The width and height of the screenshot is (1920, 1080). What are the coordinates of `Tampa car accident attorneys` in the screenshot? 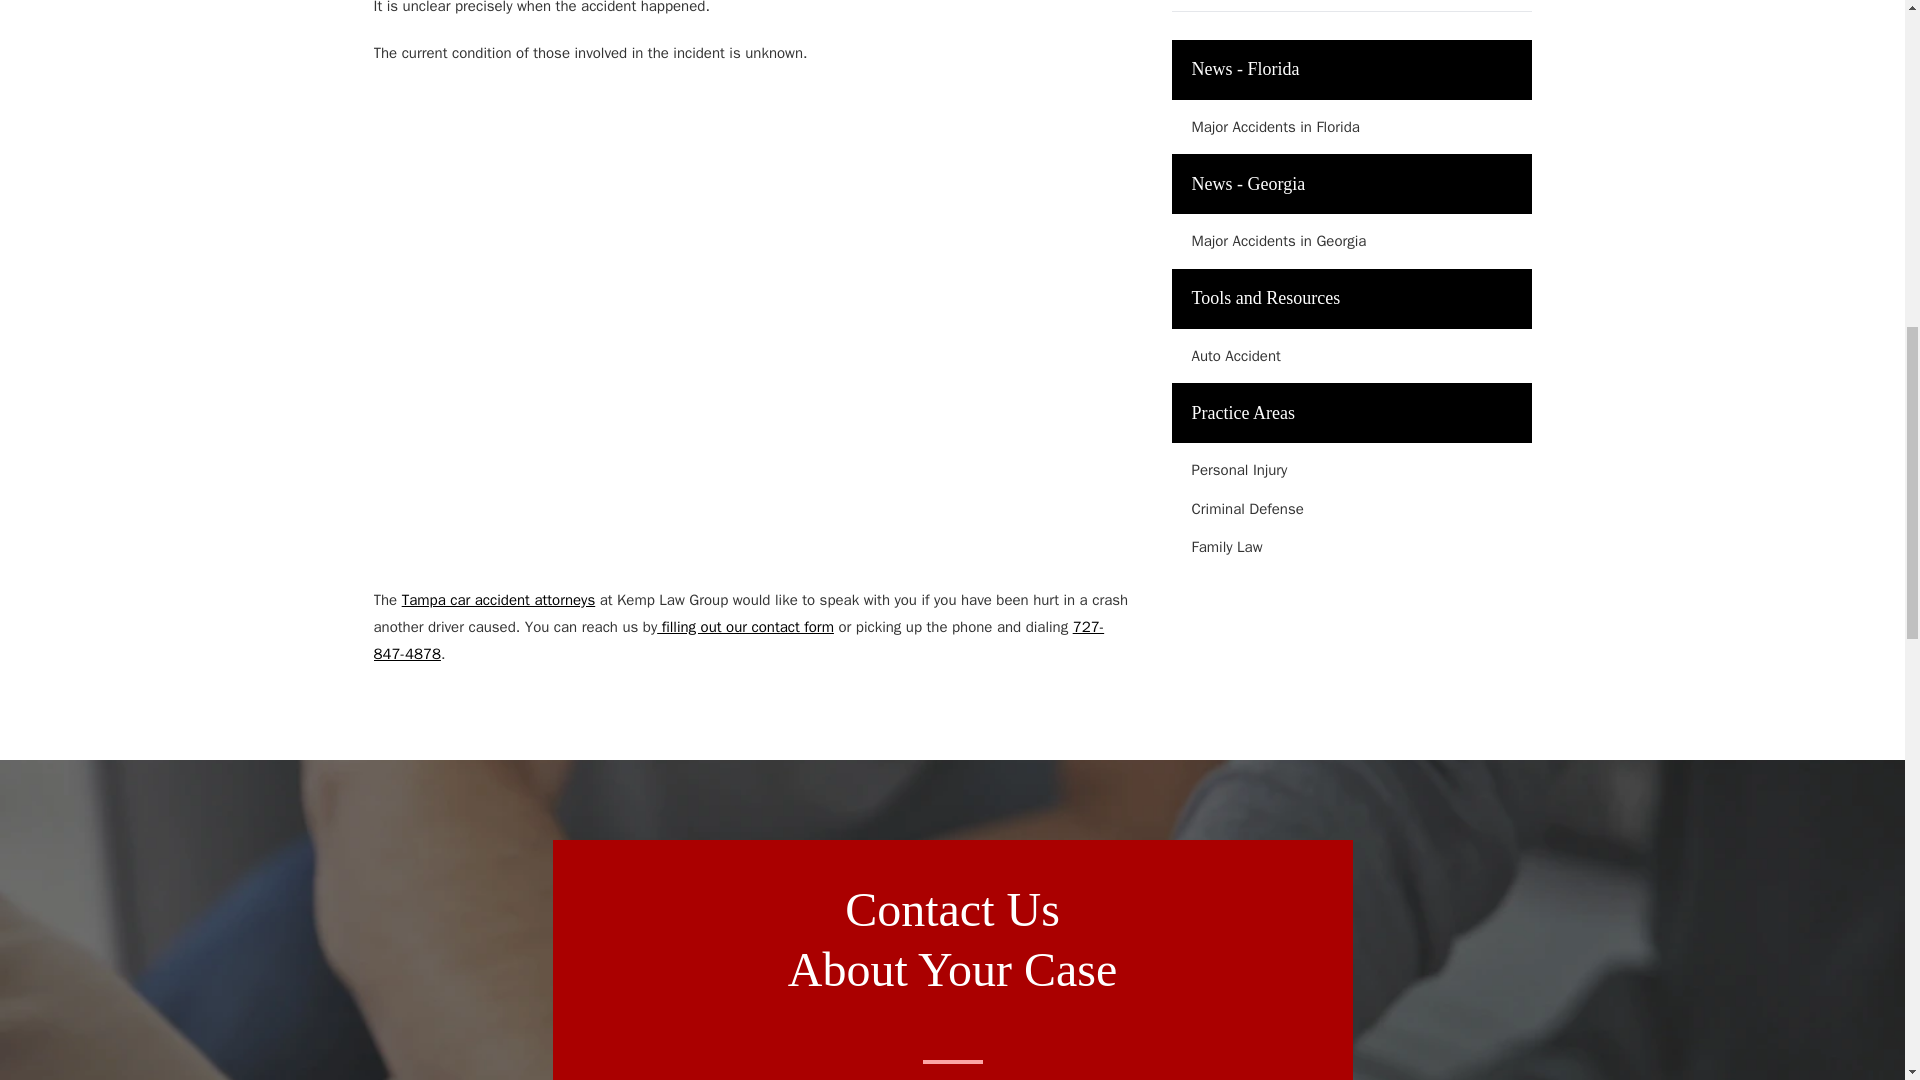 It's located at (498, 600).